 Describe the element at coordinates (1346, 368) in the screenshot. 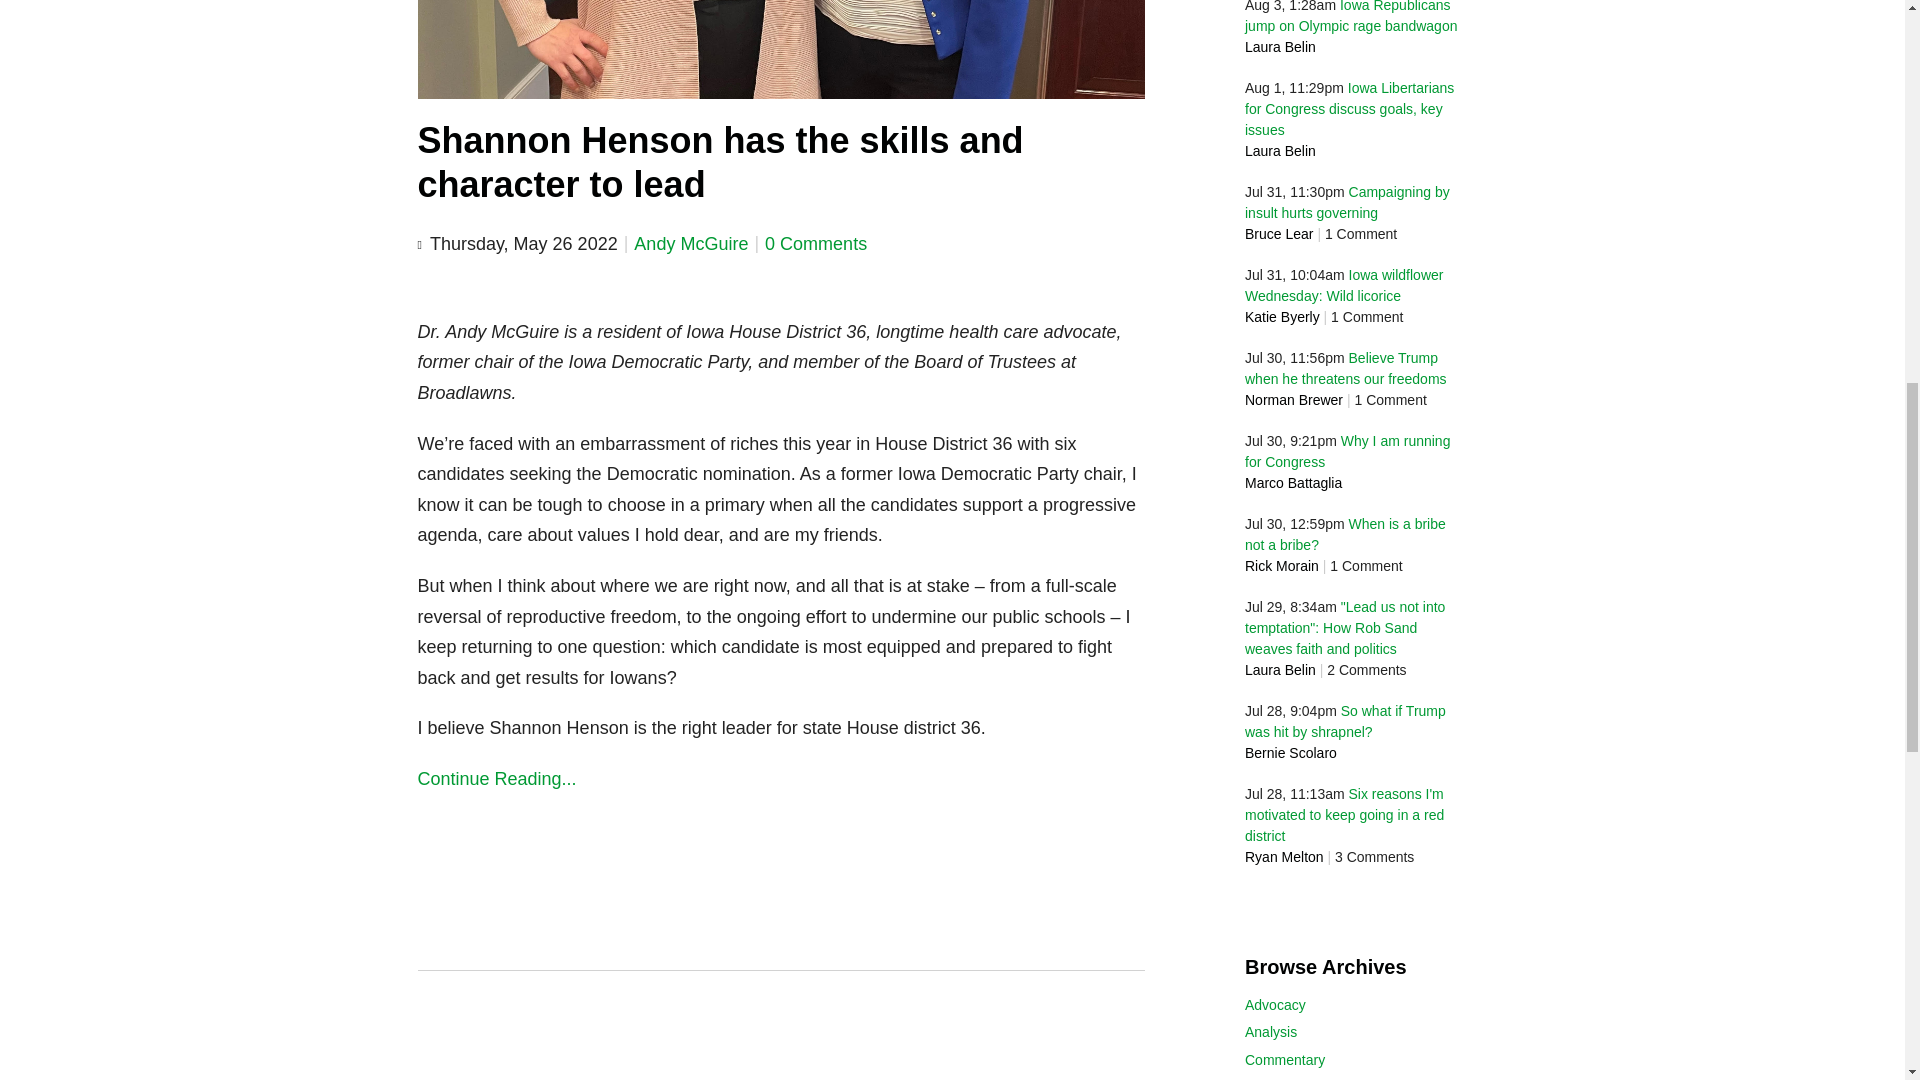

I see `Believe Trump when he threatens our freedoms` at that location.